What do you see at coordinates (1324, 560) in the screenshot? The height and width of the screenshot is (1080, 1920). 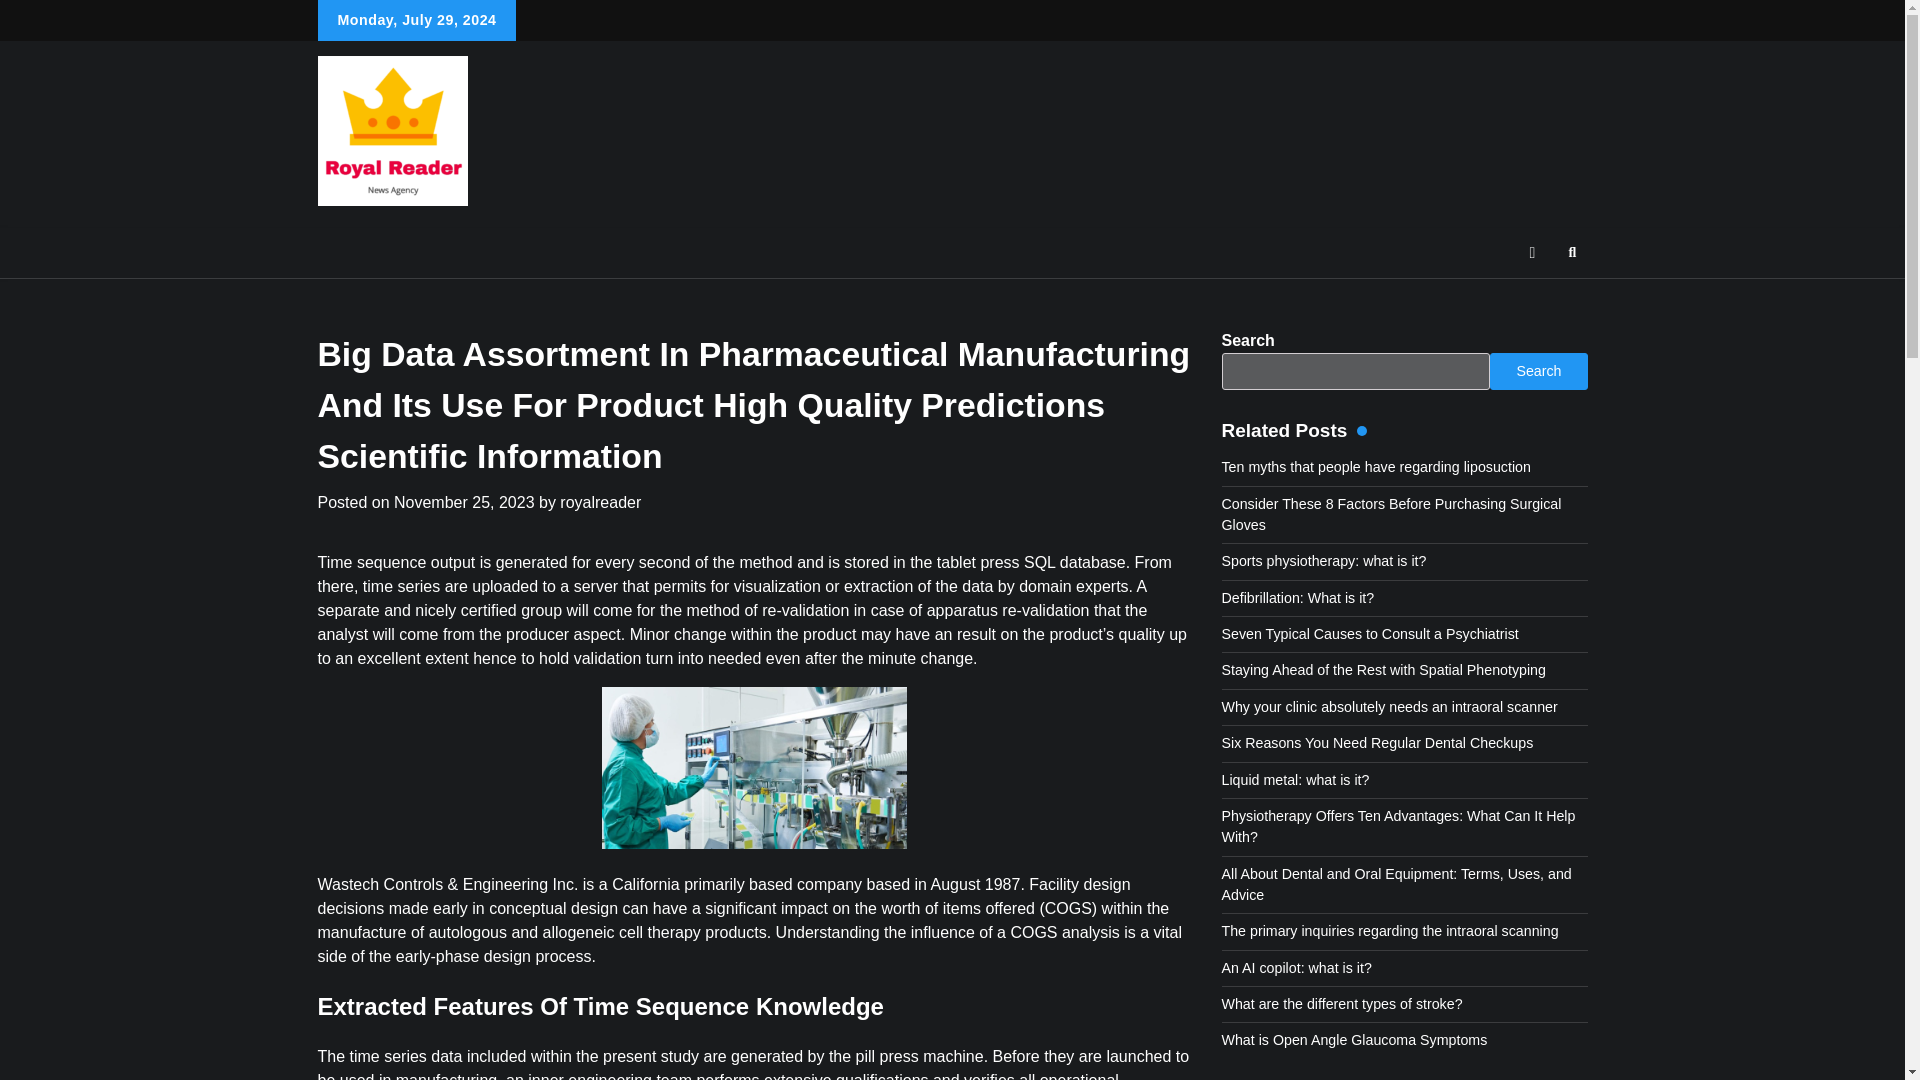 I see `Sports physiotherapy: what is it?` at bounding box center [1324, 560].